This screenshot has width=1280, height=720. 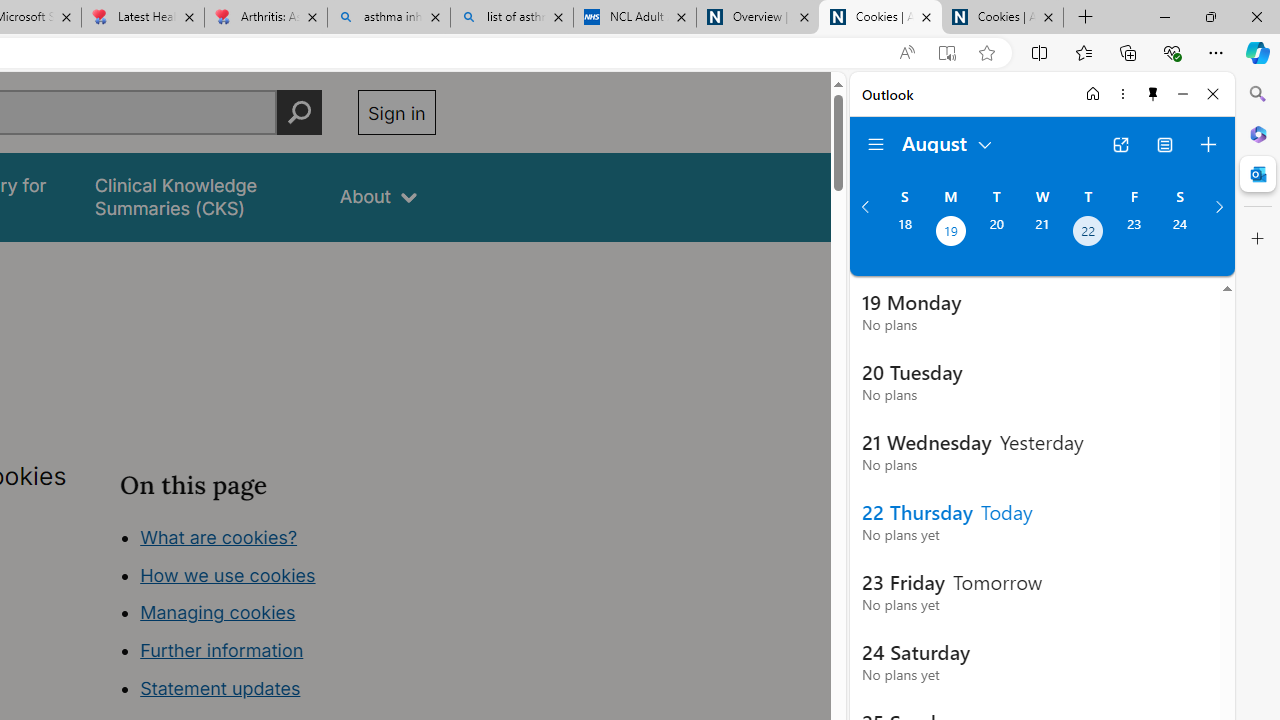 I want to click on Tuesday, August 20, 2024. , so click(x=996, y=233).